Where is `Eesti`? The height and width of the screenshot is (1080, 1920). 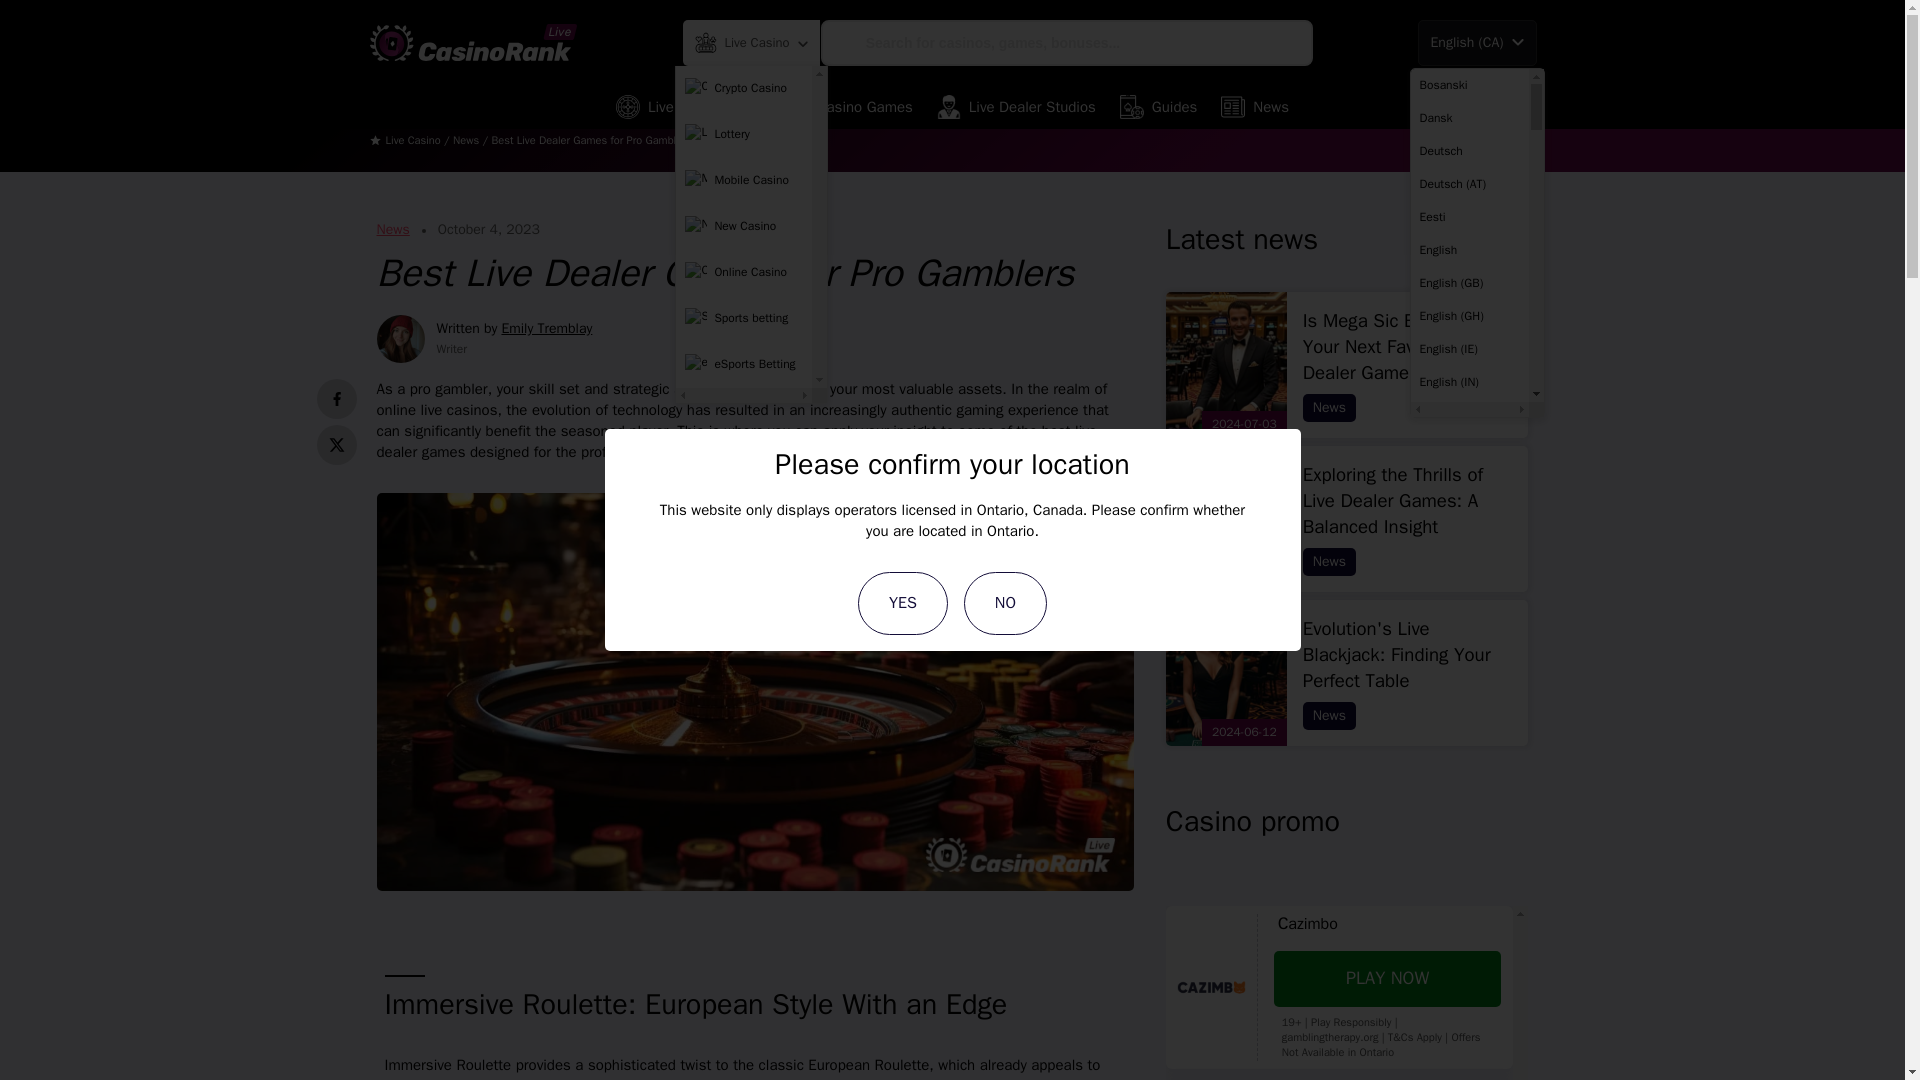 Eesti is located at coordinates (1468, 216).